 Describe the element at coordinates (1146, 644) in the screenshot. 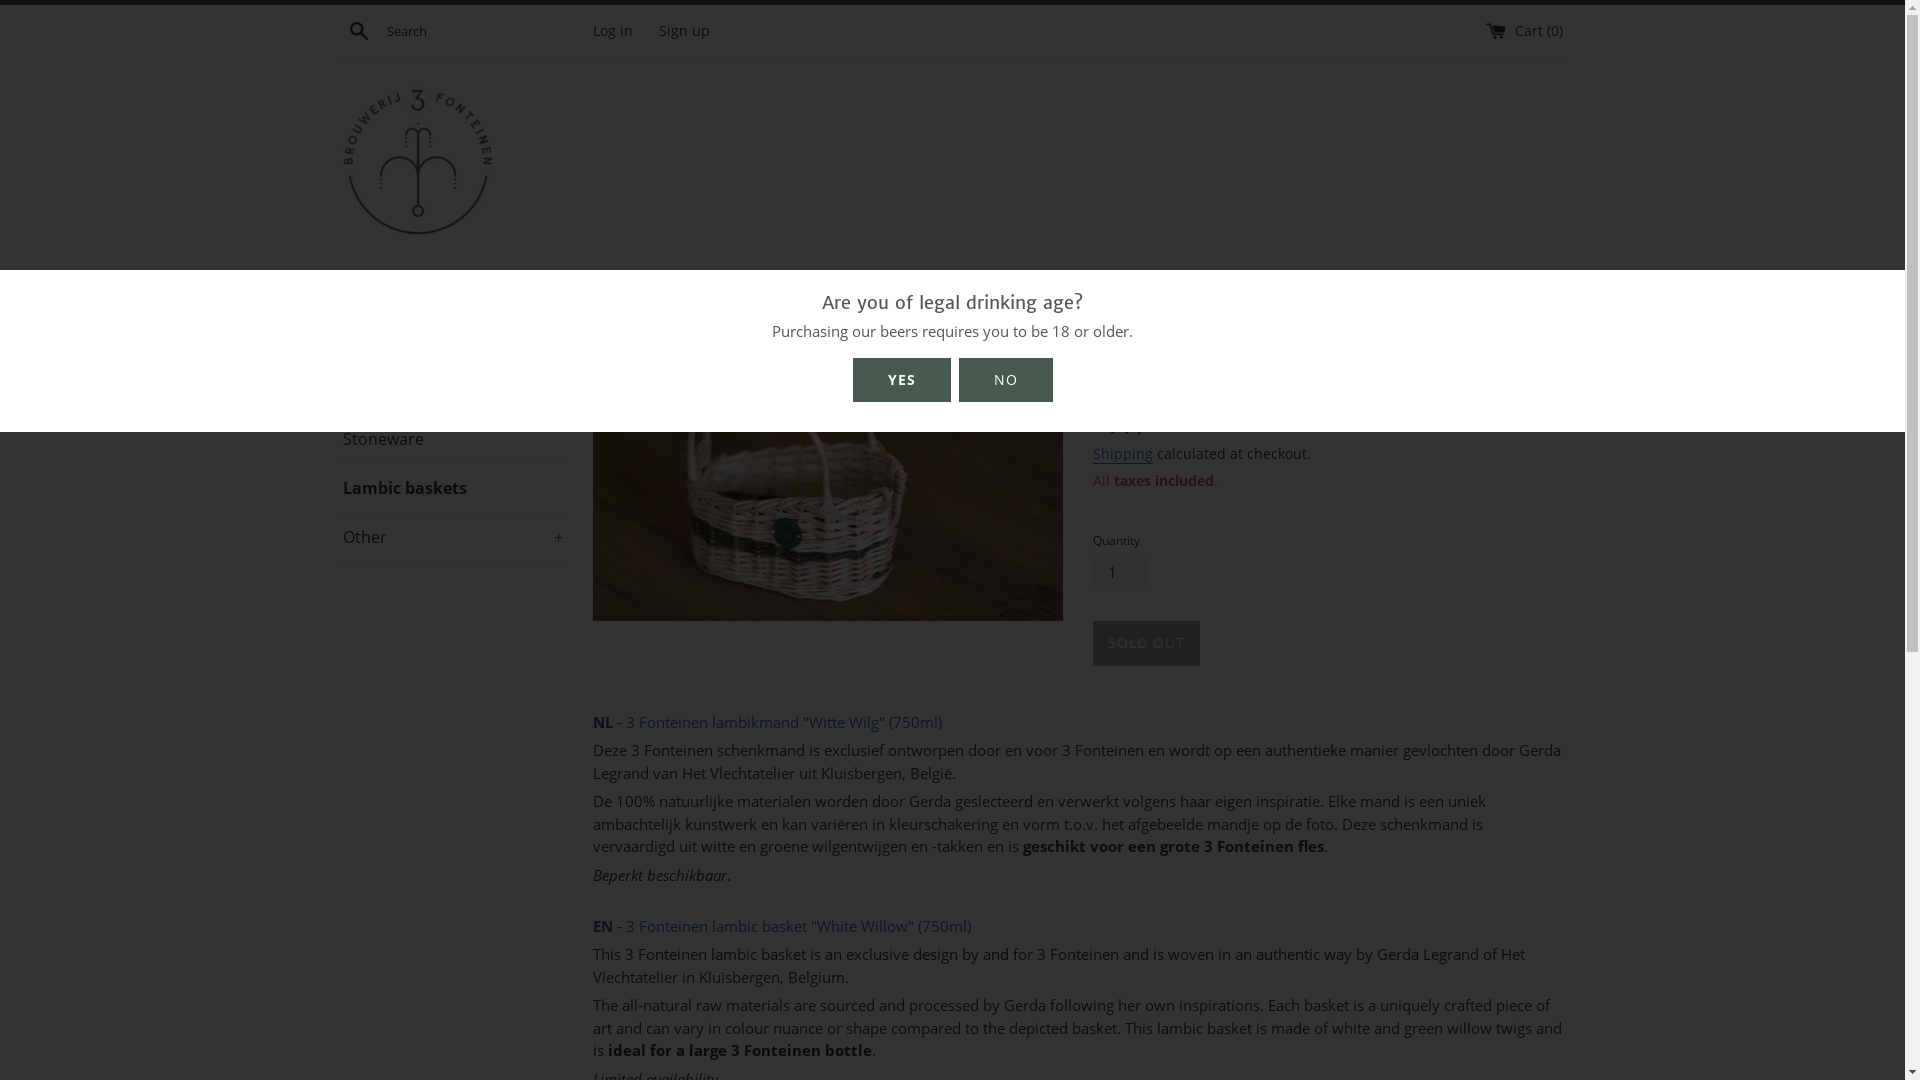

I see `SOLD OUT` at that location.